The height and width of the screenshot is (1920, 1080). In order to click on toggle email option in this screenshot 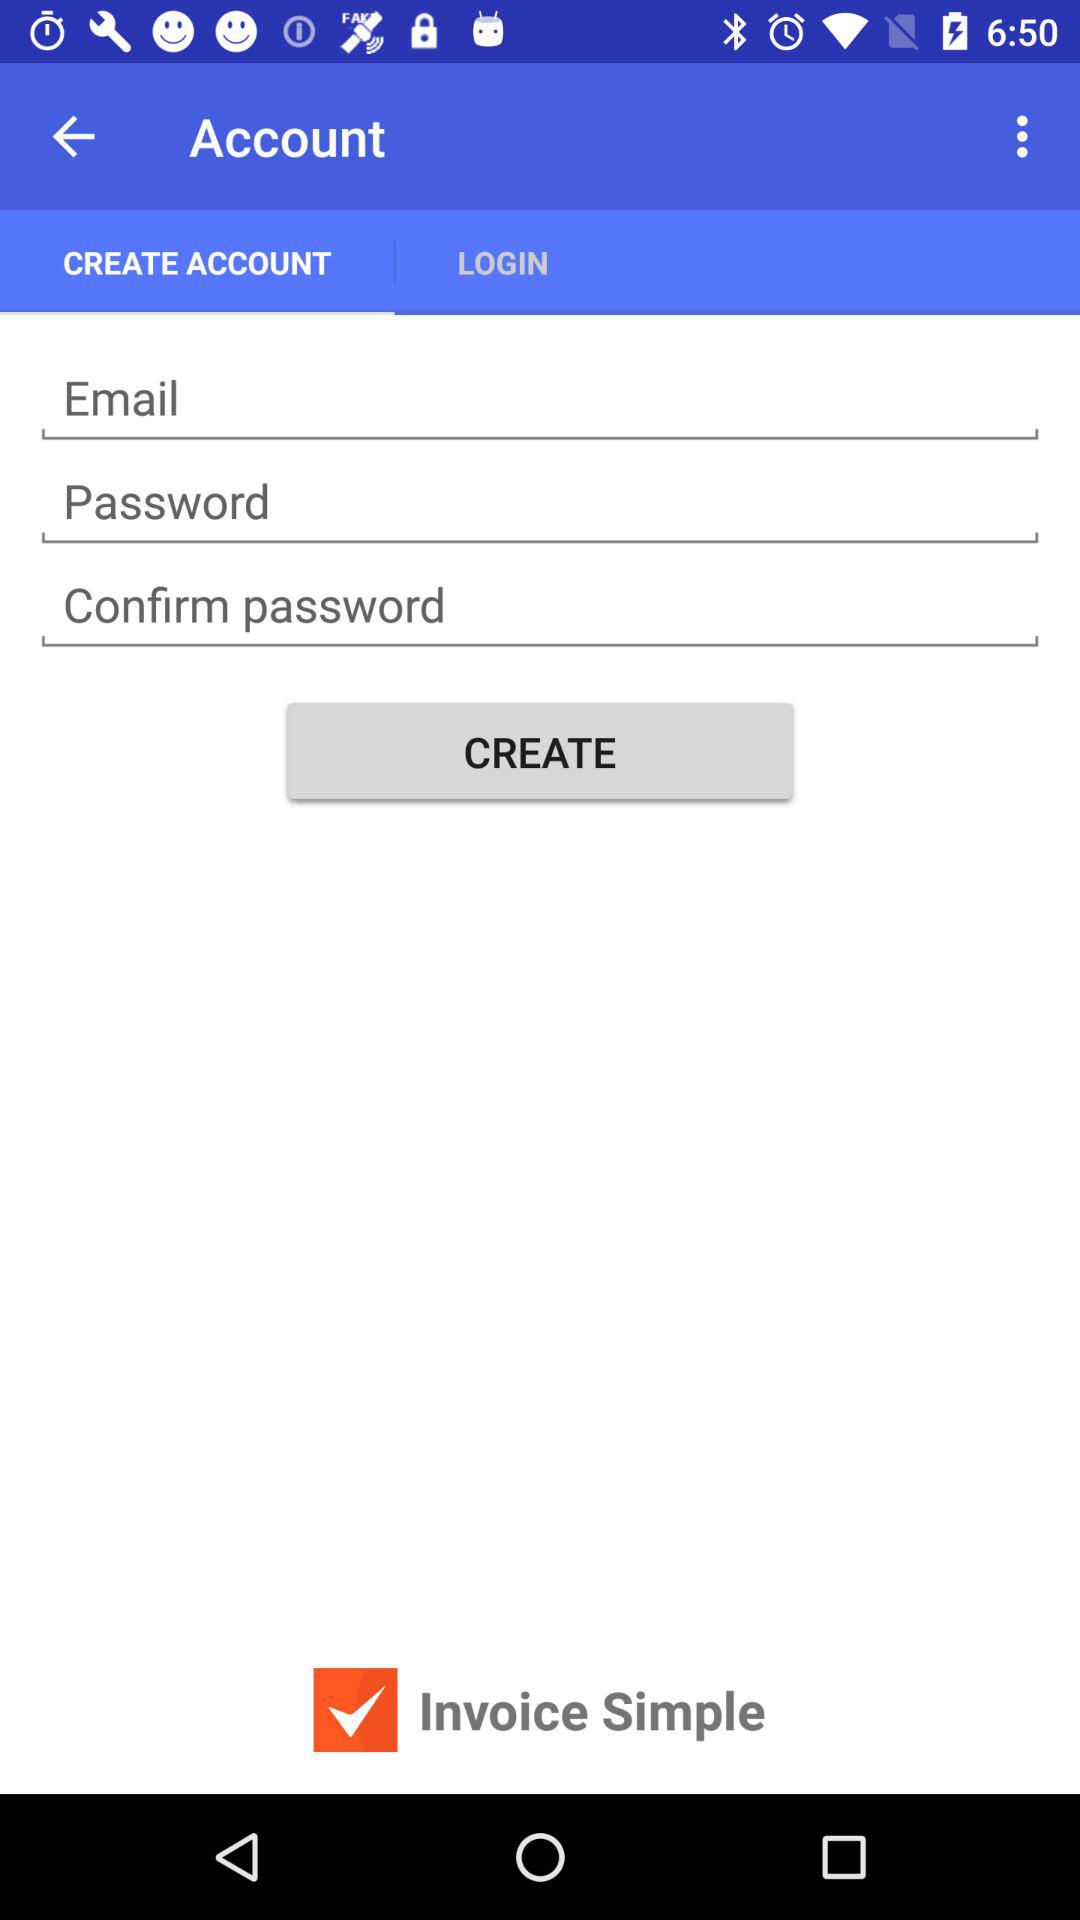, I will do `click(540, 398)`.